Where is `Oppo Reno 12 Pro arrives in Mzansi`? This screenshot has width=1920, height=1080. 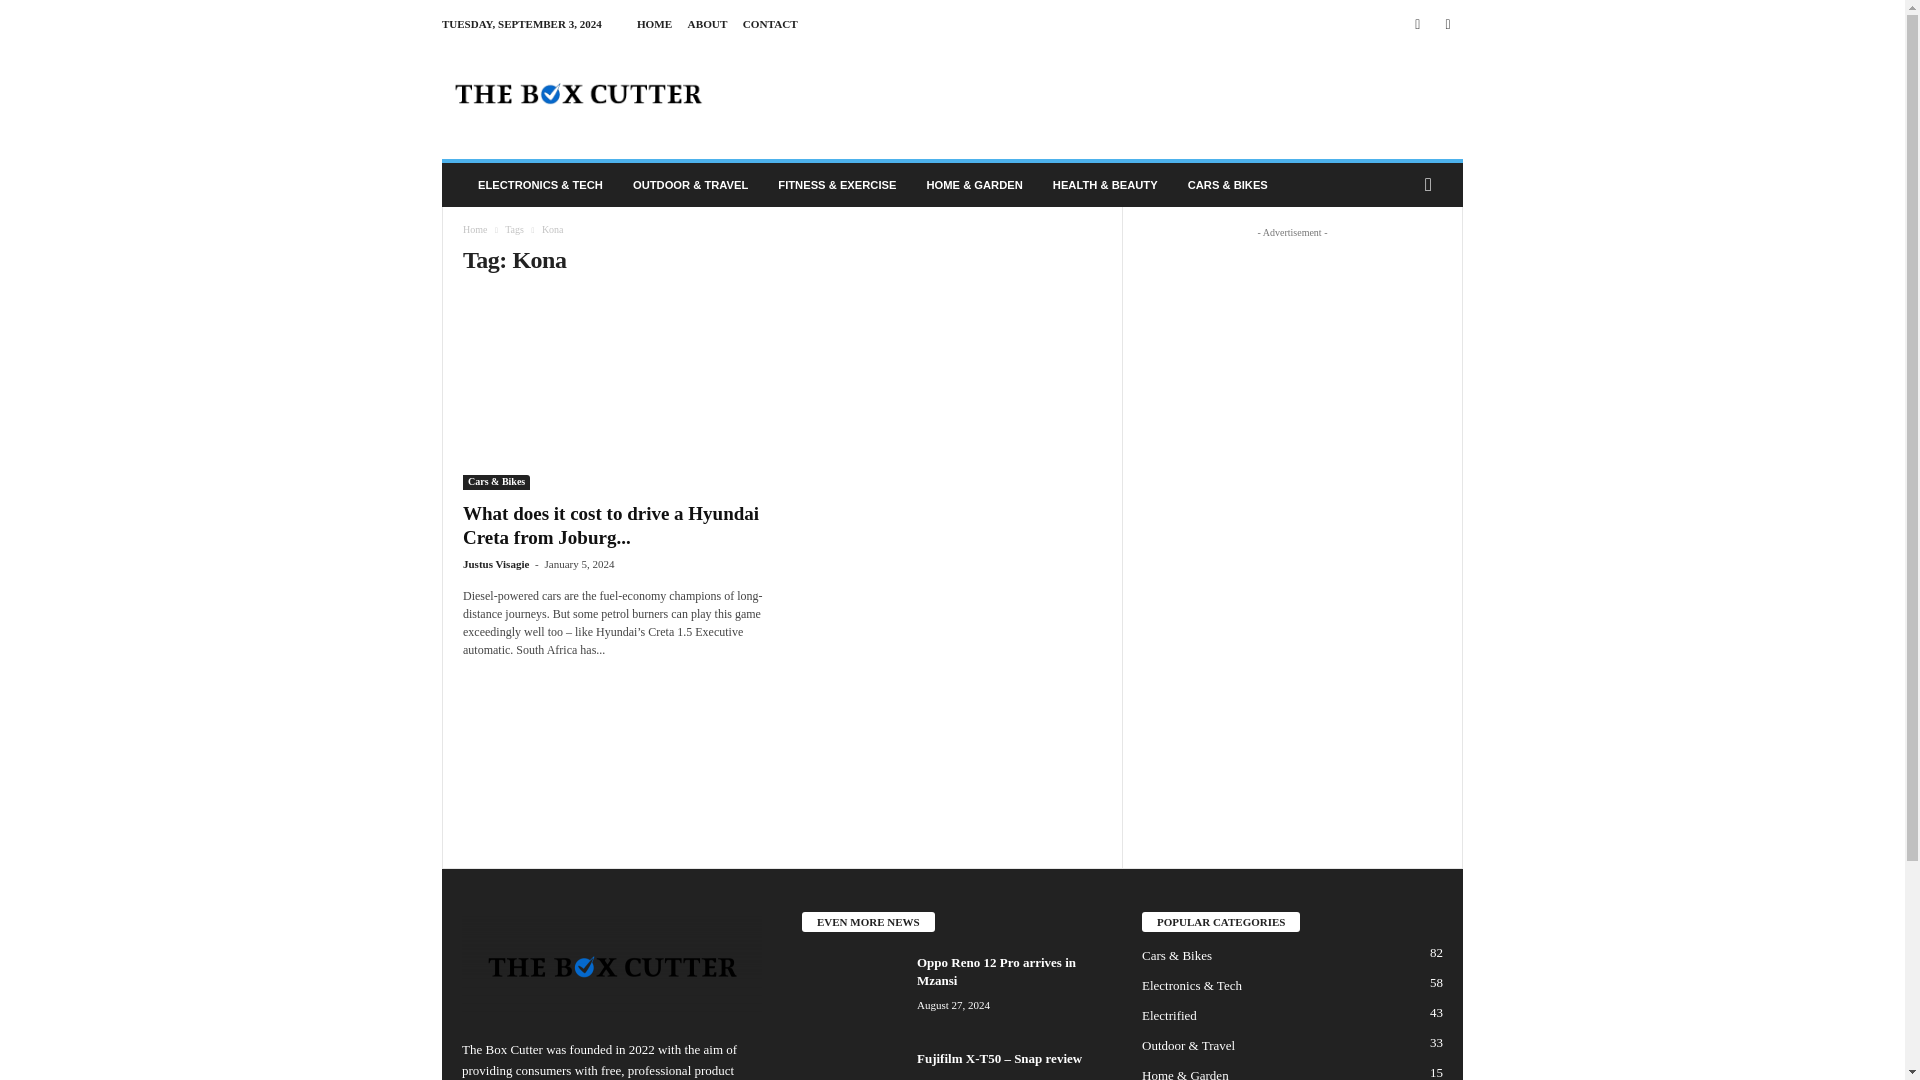
Oppo Reno 12 Pro arrives in Mzansi is located at coordinates (852, 991).